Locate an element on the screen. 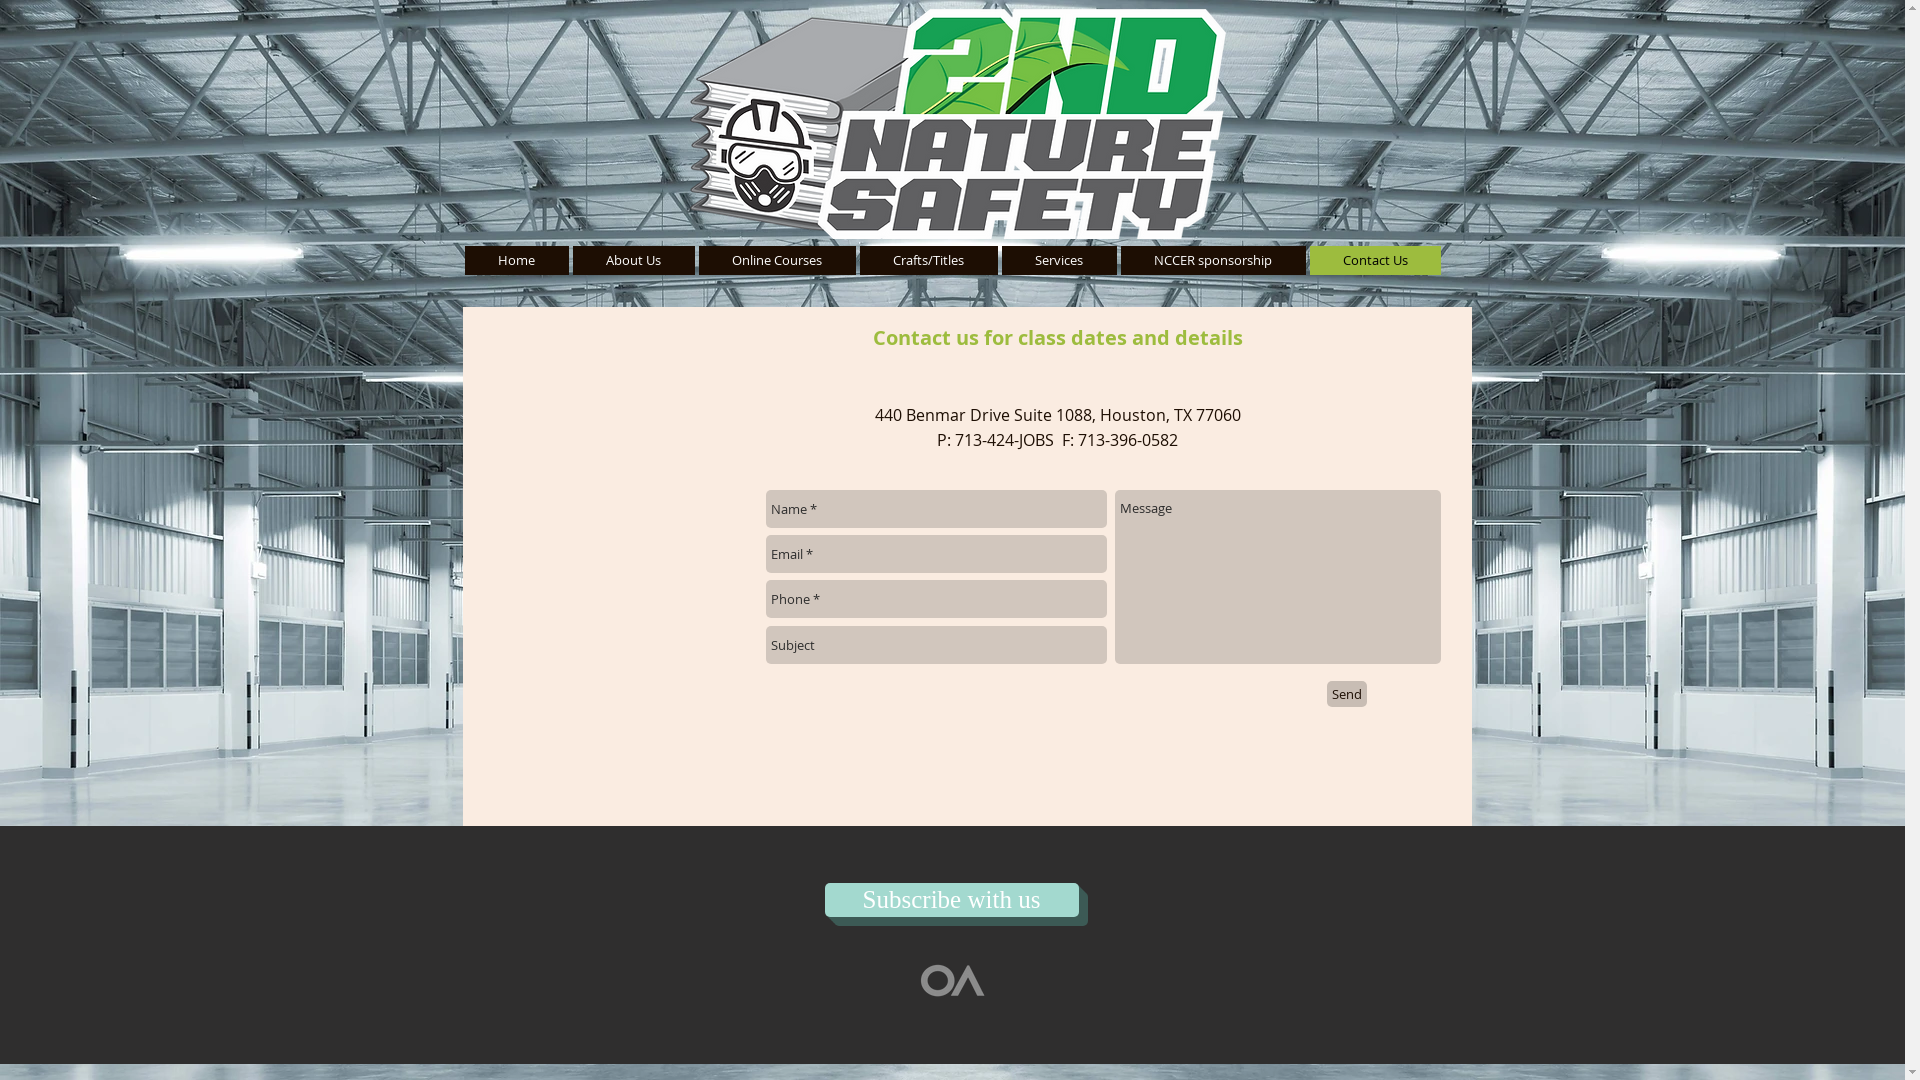 Image resolution: width=1920 pixels, height=1080 pixels. Contact Us is located at coordinates (1376, 260).